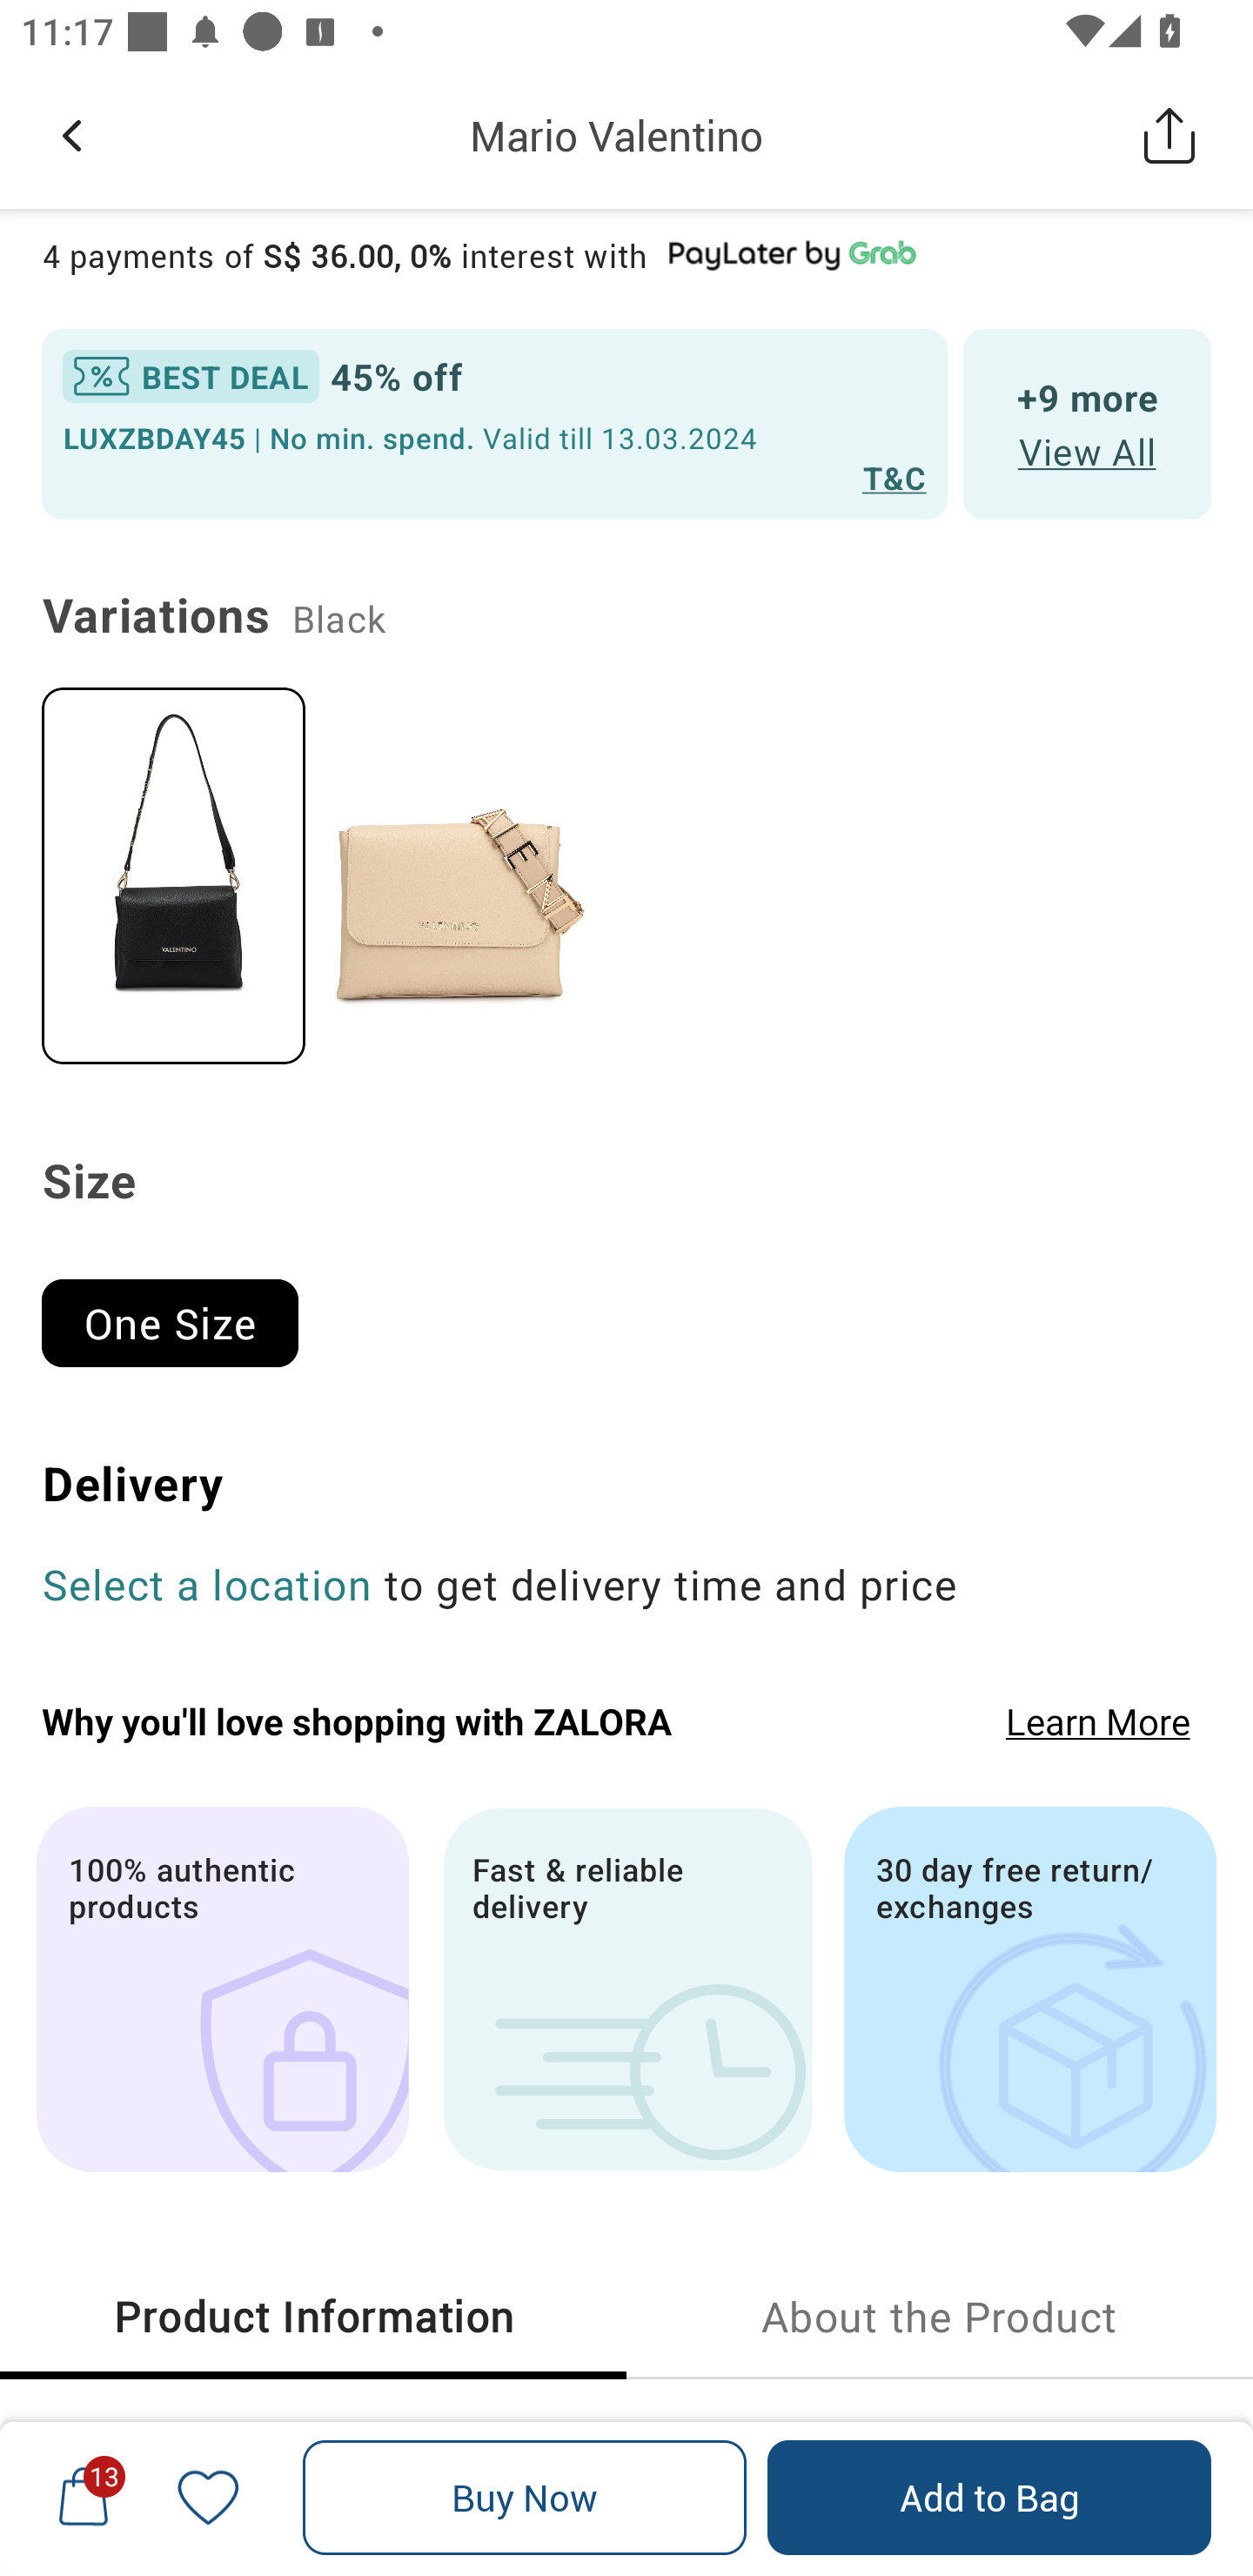 The width and height of the screenshot is (1253, 2576). What do you see at coordinates (1030, 1989) in the screenshot?
I see `30 day free return/exchanges` at bounding box center [1030, 1989].